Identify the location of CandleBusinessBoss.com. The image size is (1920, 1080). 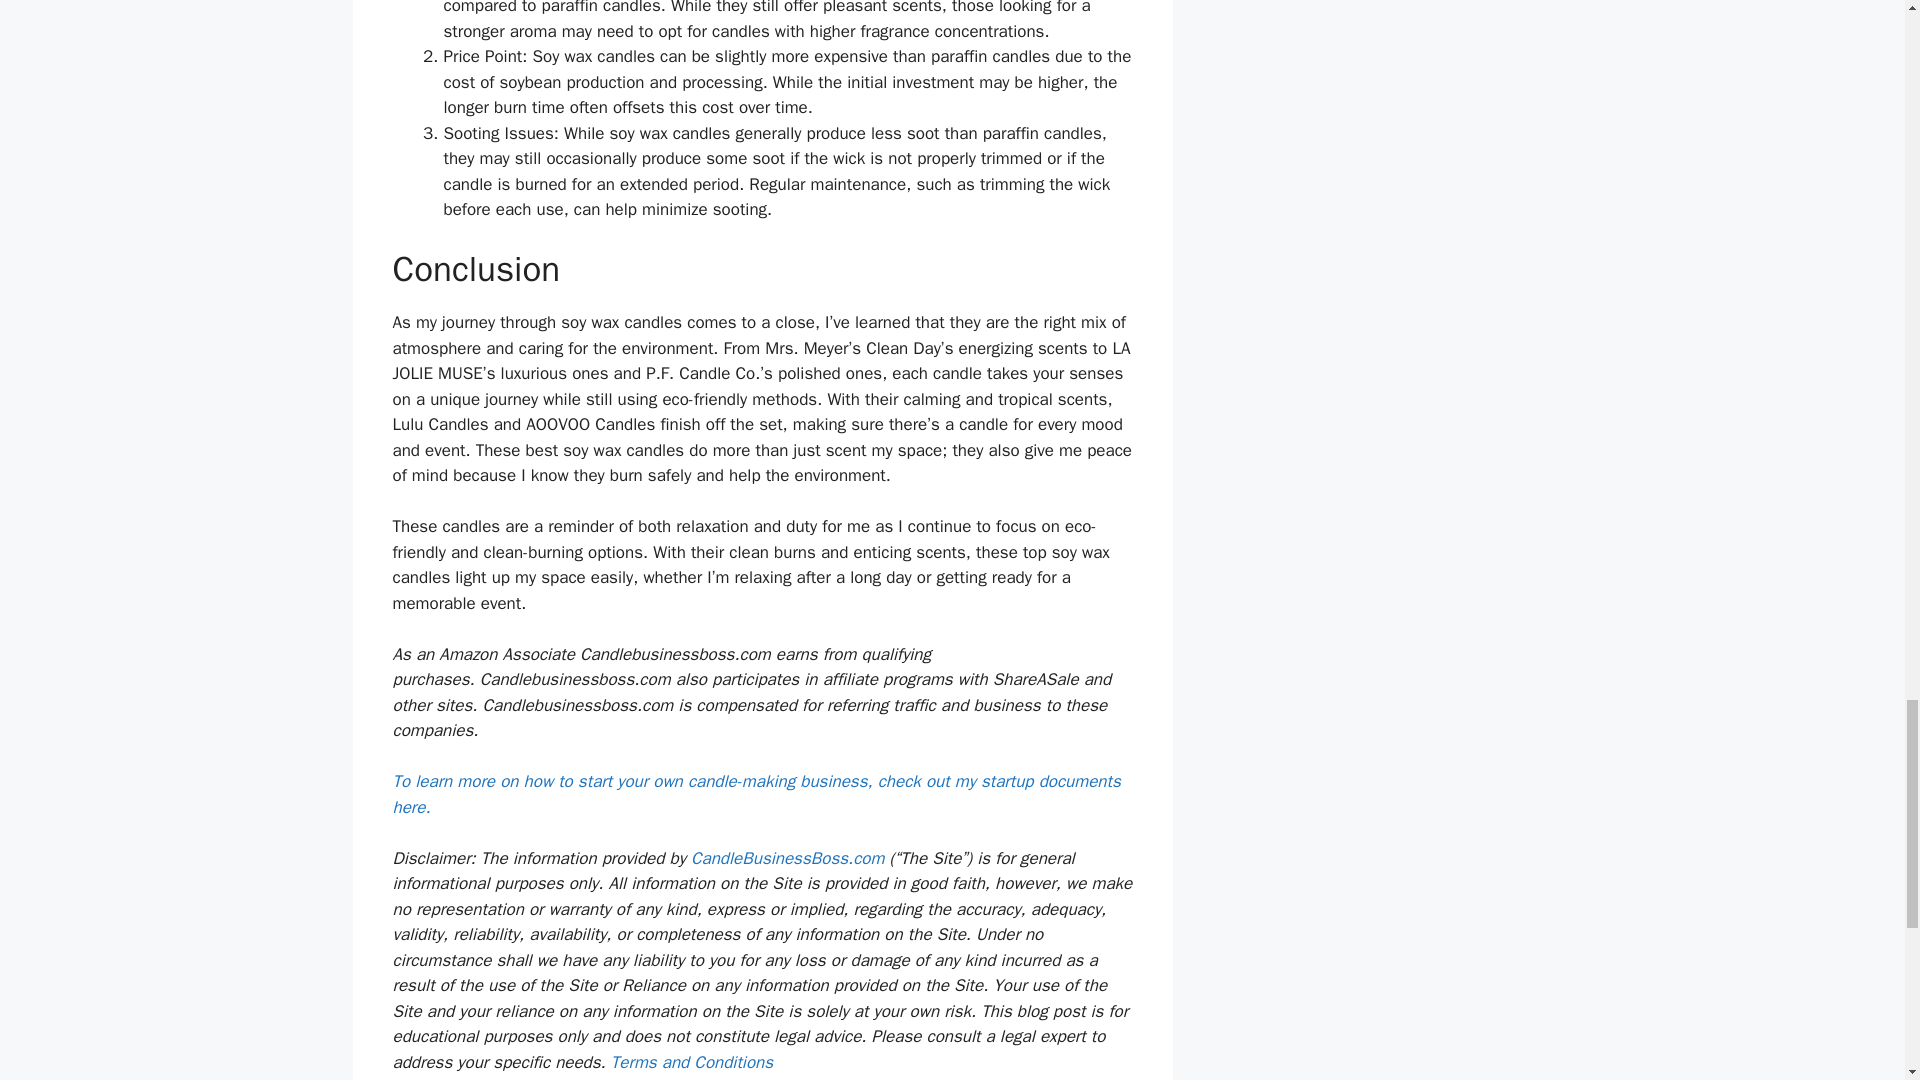
(788, 858).